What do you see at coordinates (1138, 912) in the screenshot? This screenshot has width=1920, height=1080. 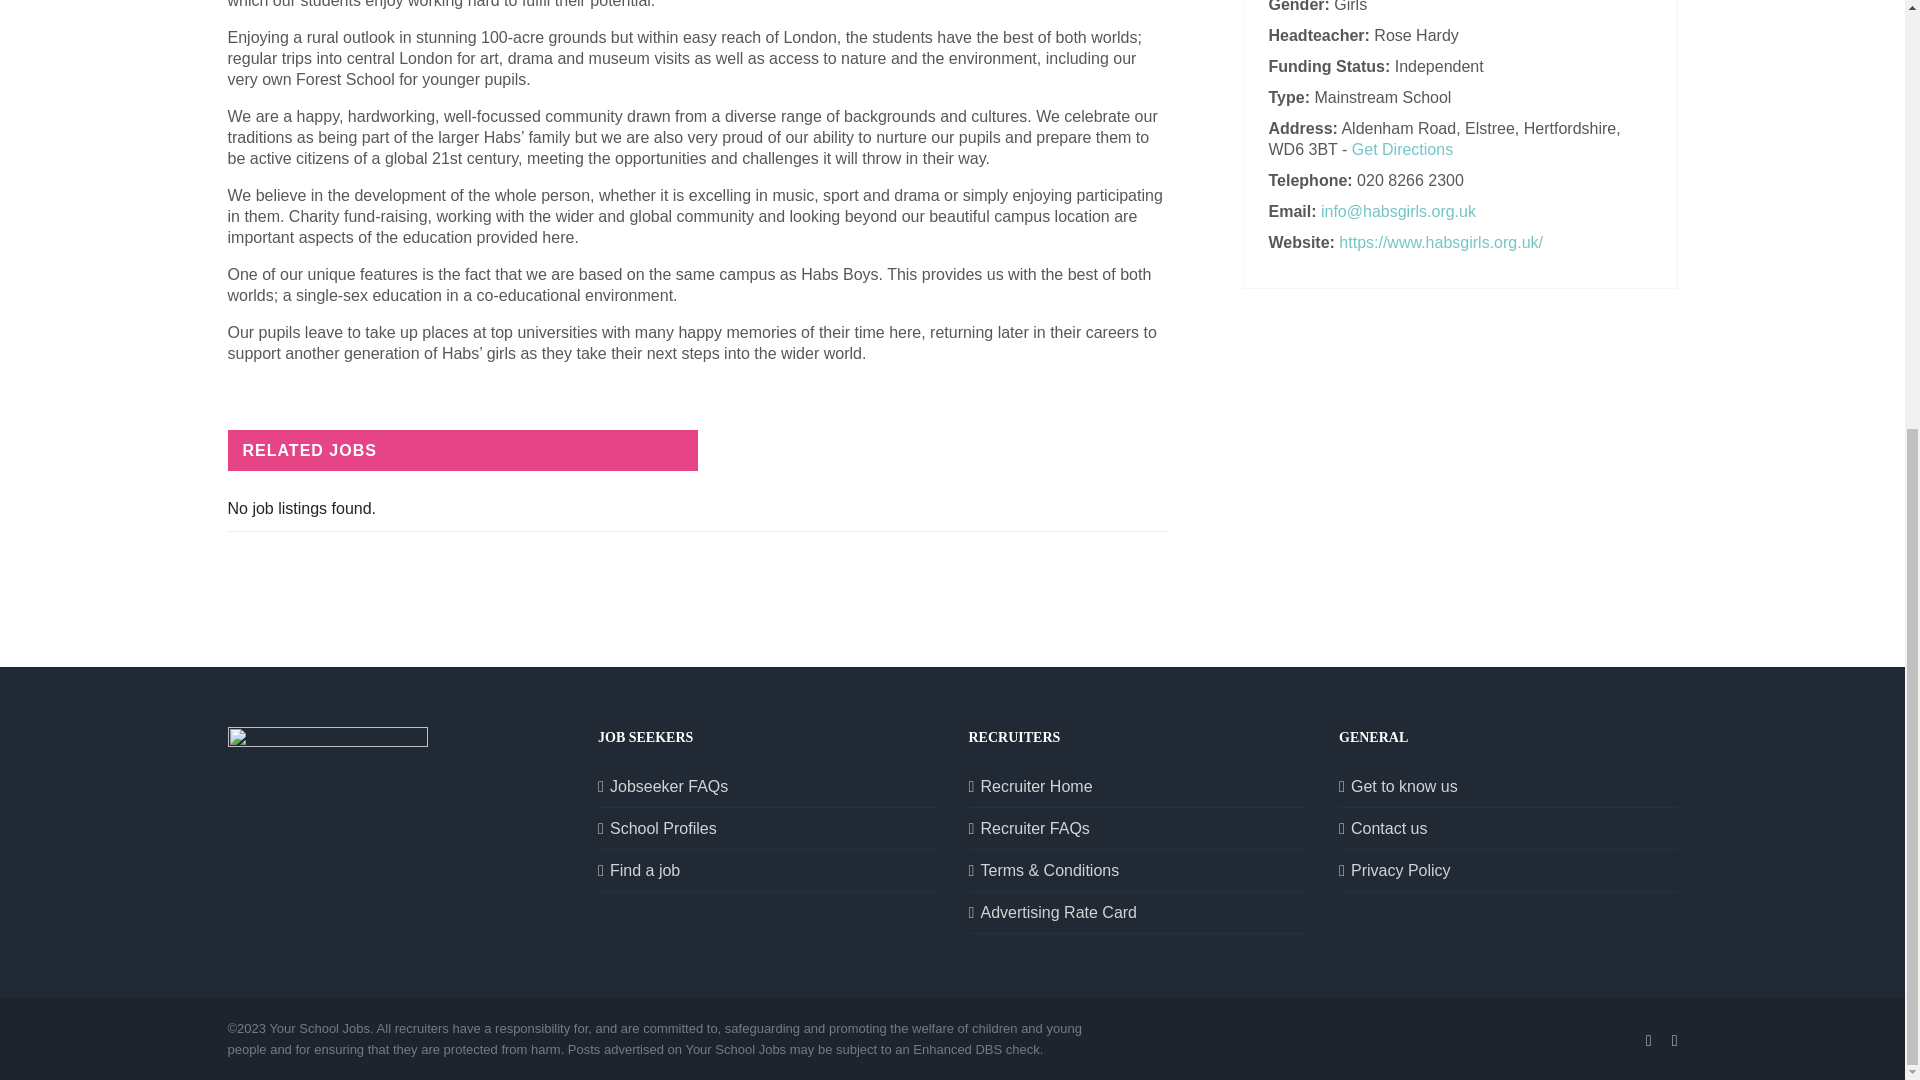 I see `Advertising Rate Card` at bounding box center [1138, 912].